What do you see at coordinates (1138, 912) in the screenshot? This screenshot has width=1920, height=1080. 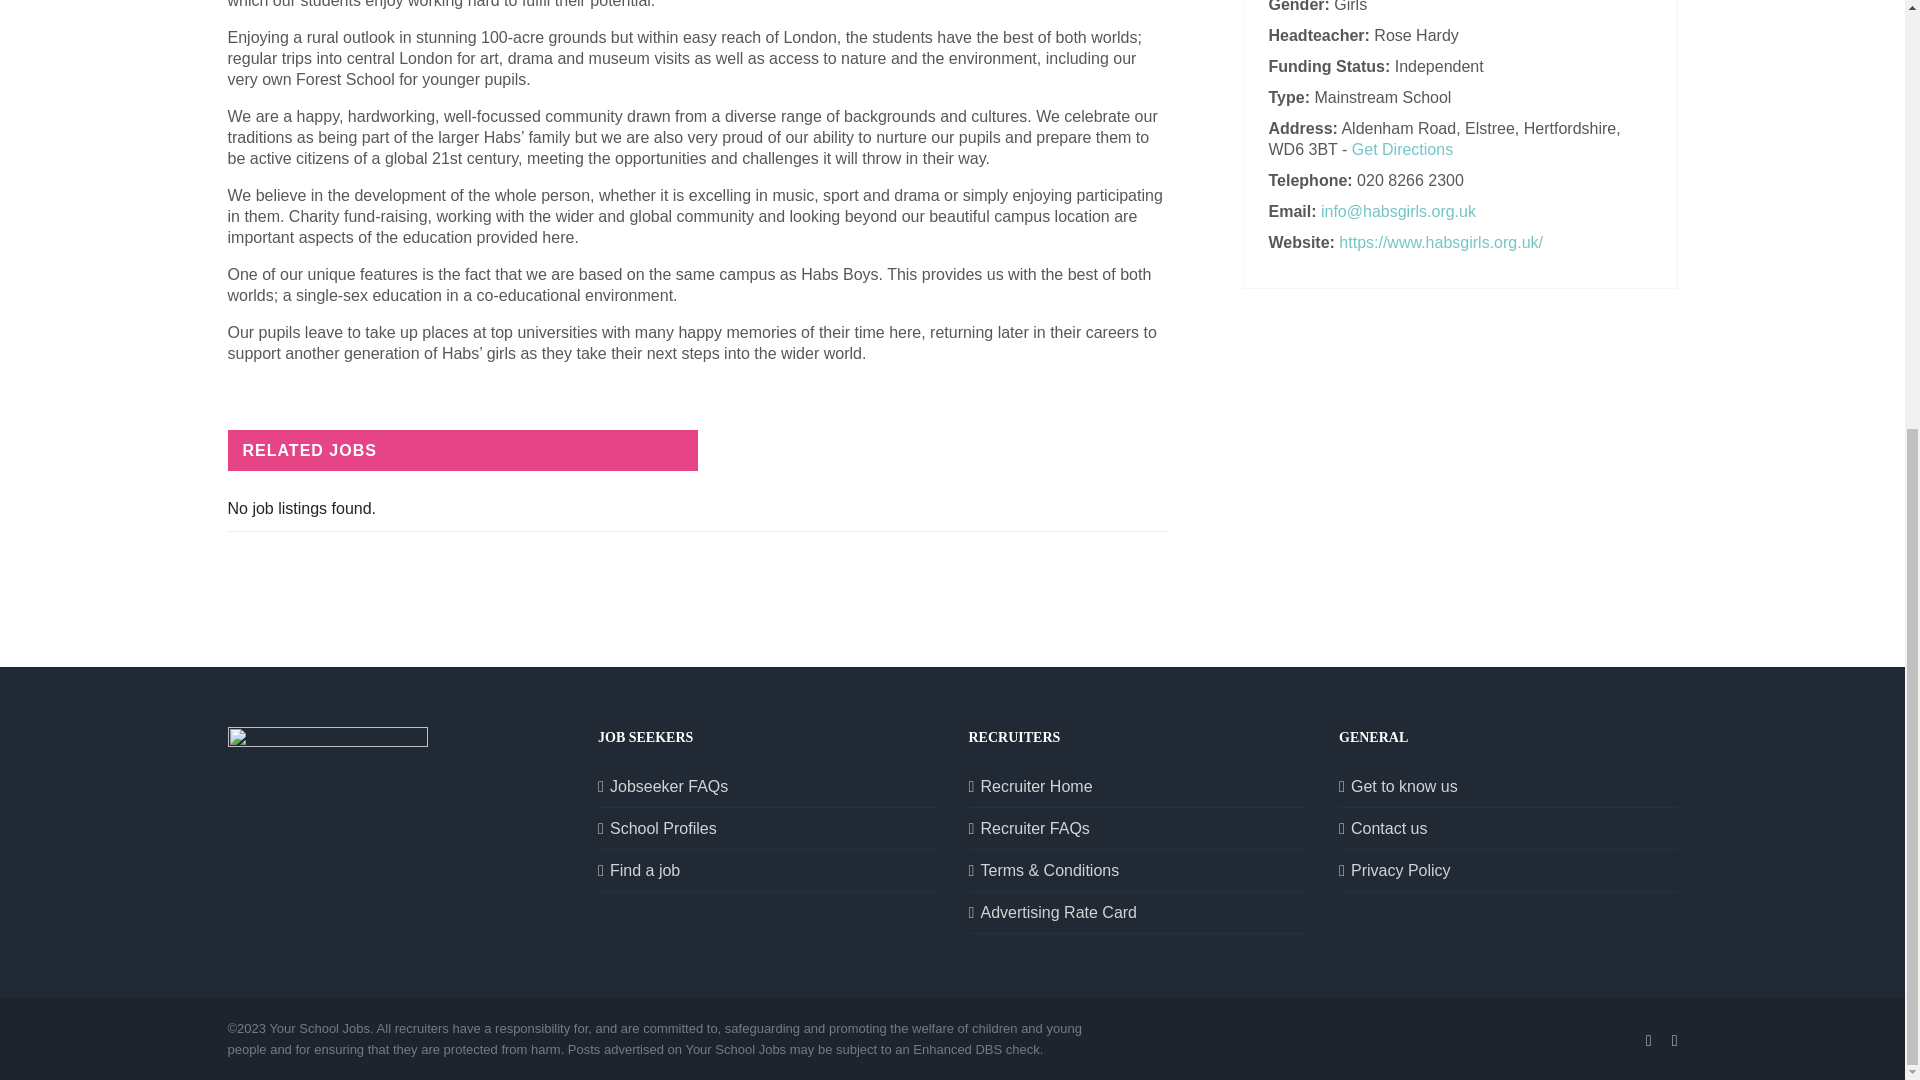 I see `Advertising Rate Card` at bounding box center [1138, 912].